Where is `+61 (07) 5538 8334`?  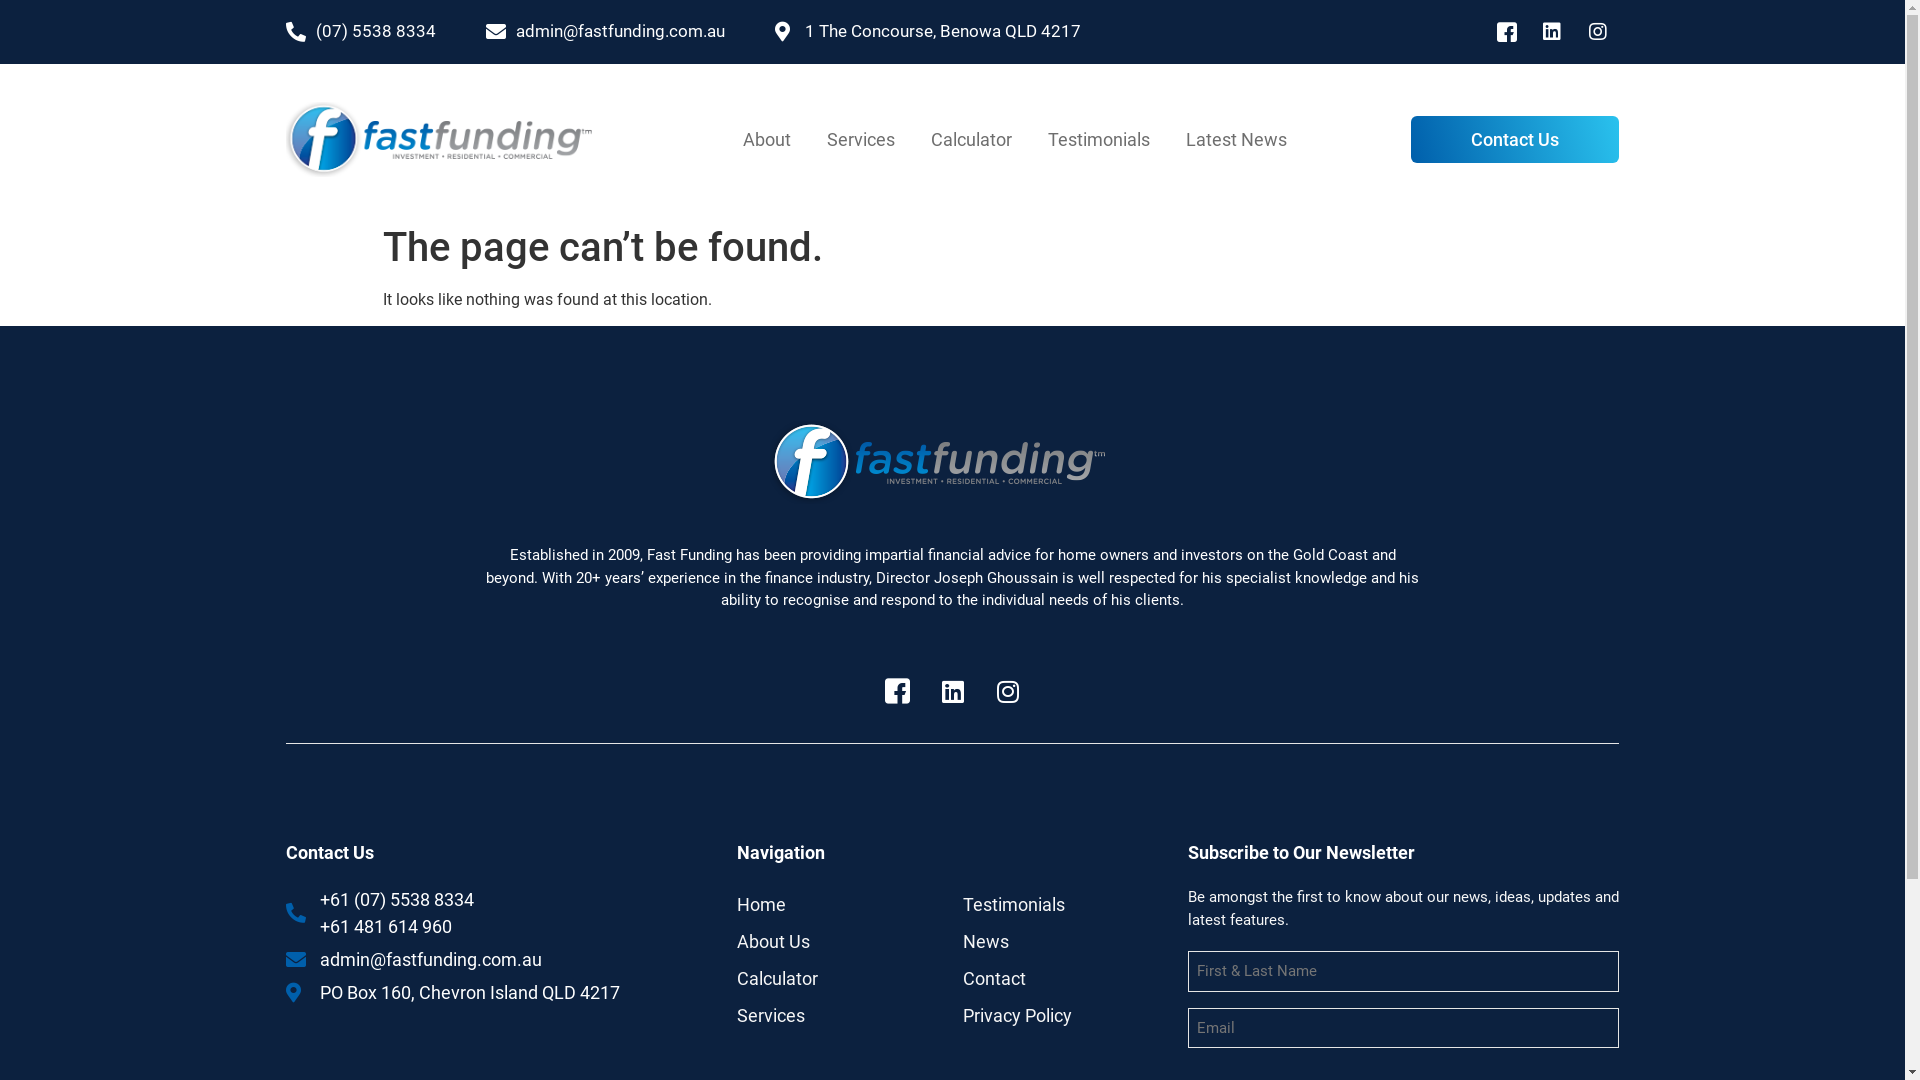 +61 (07) 5538 8334 is located at coordinates (397, 900).